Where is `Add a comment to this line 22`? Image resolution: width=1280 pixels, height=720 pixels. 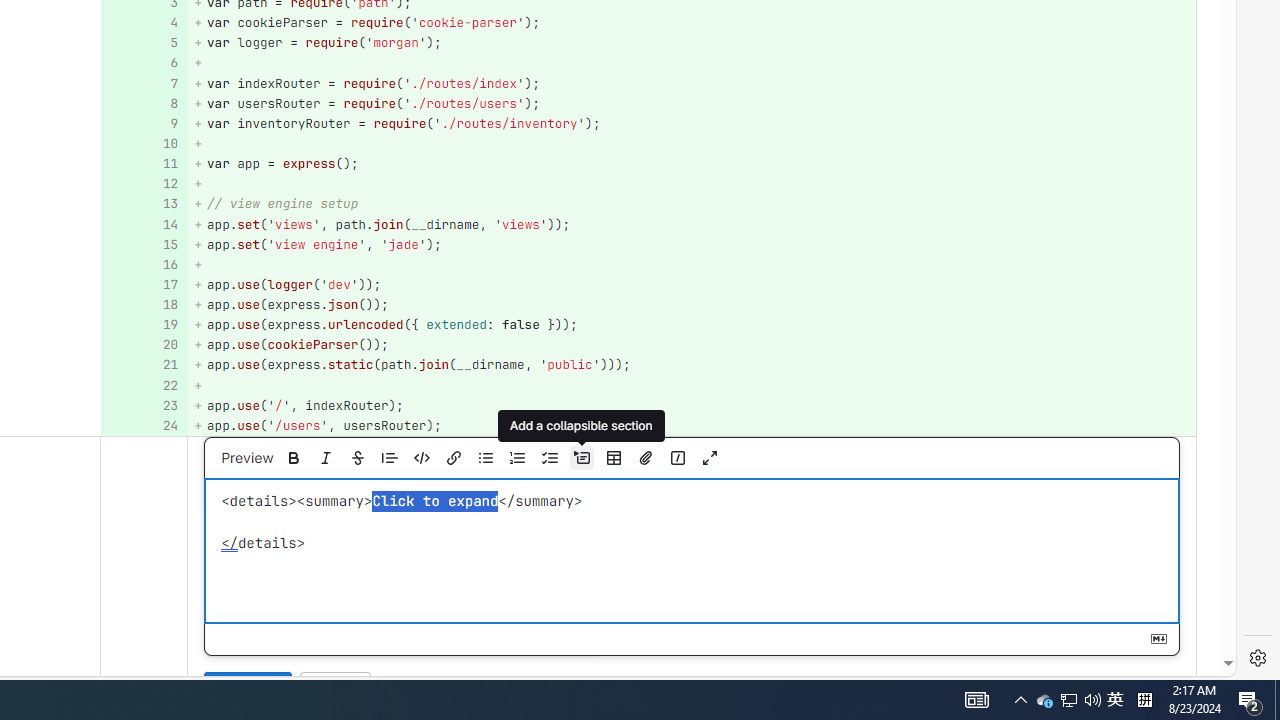
Add a comment to this line 22 is located at coordinates (144, 386).